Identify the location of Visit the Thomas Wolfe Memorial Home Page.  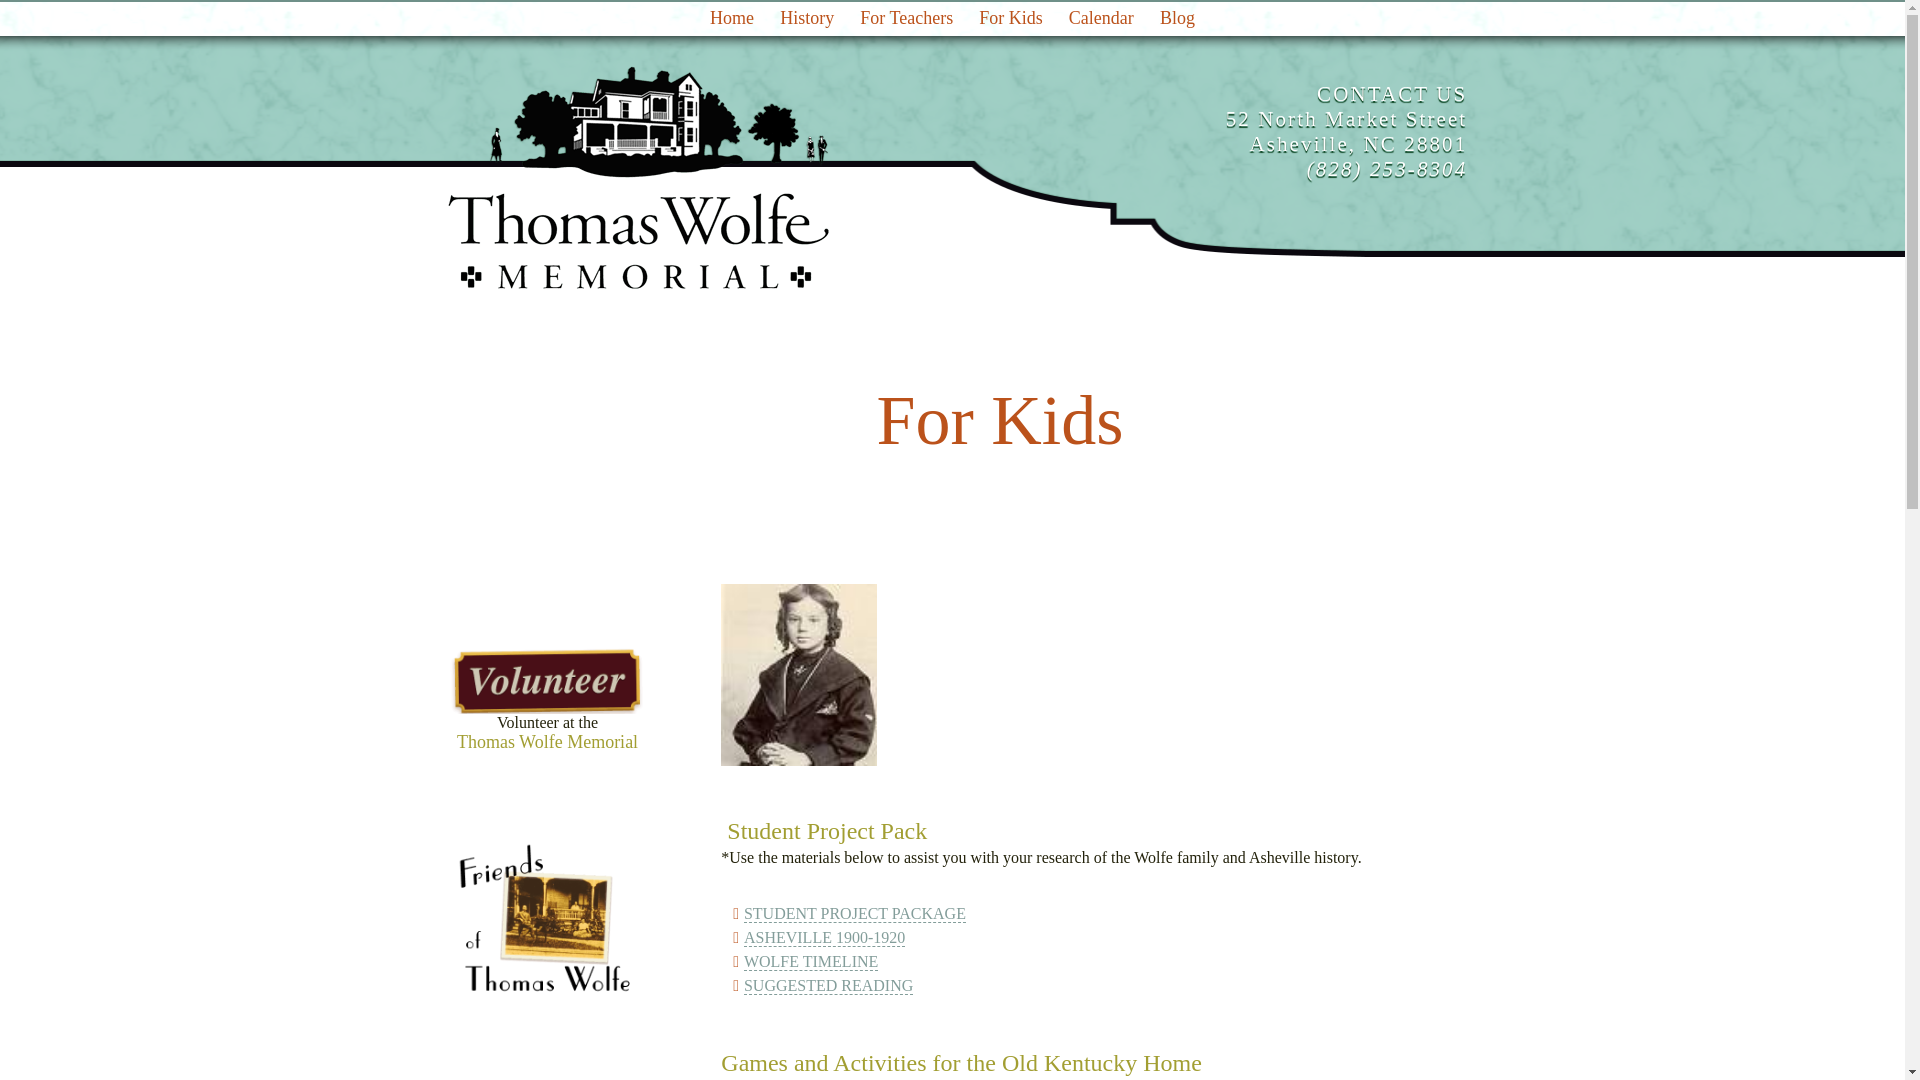
(1101, 18).